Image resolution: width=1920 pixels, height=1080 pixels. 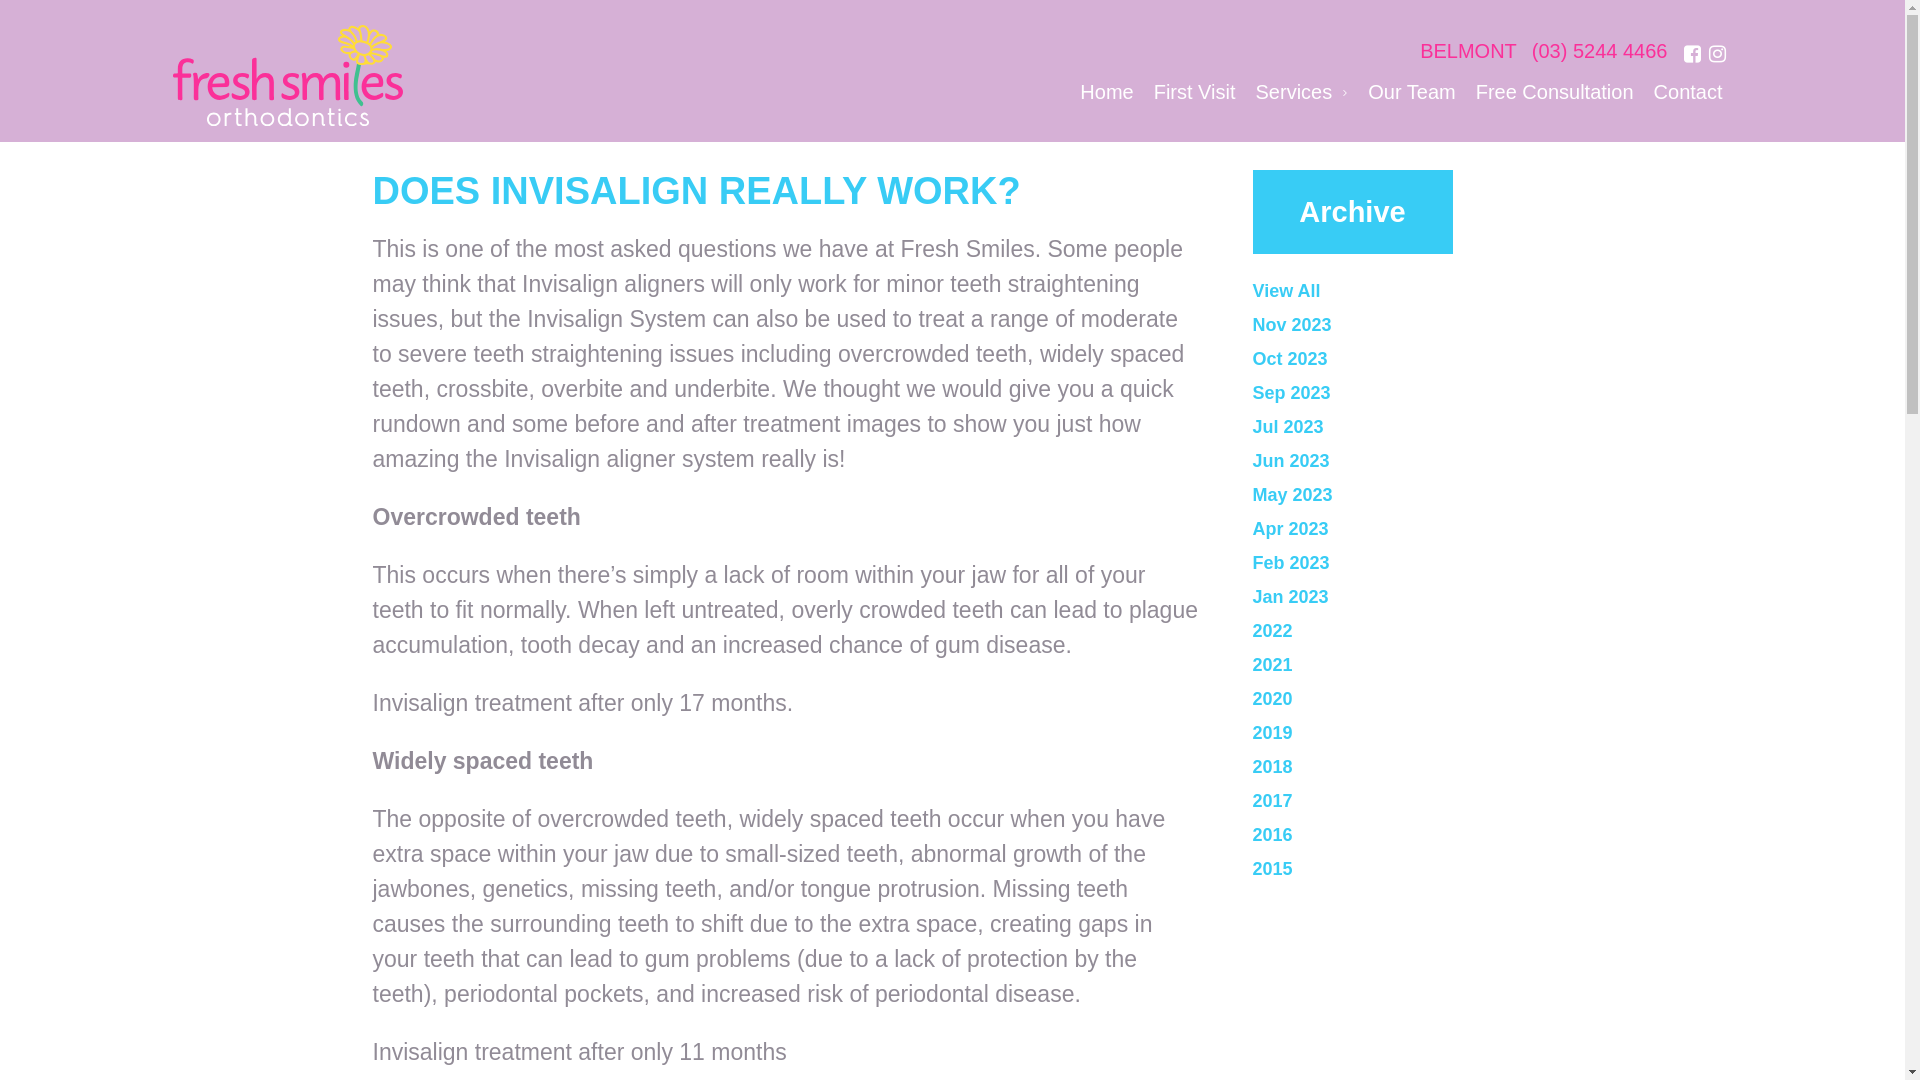 What do you see at coordinates (1392, 801) in the screenshot?
I see `2017` at bounding box center [1392, 801].